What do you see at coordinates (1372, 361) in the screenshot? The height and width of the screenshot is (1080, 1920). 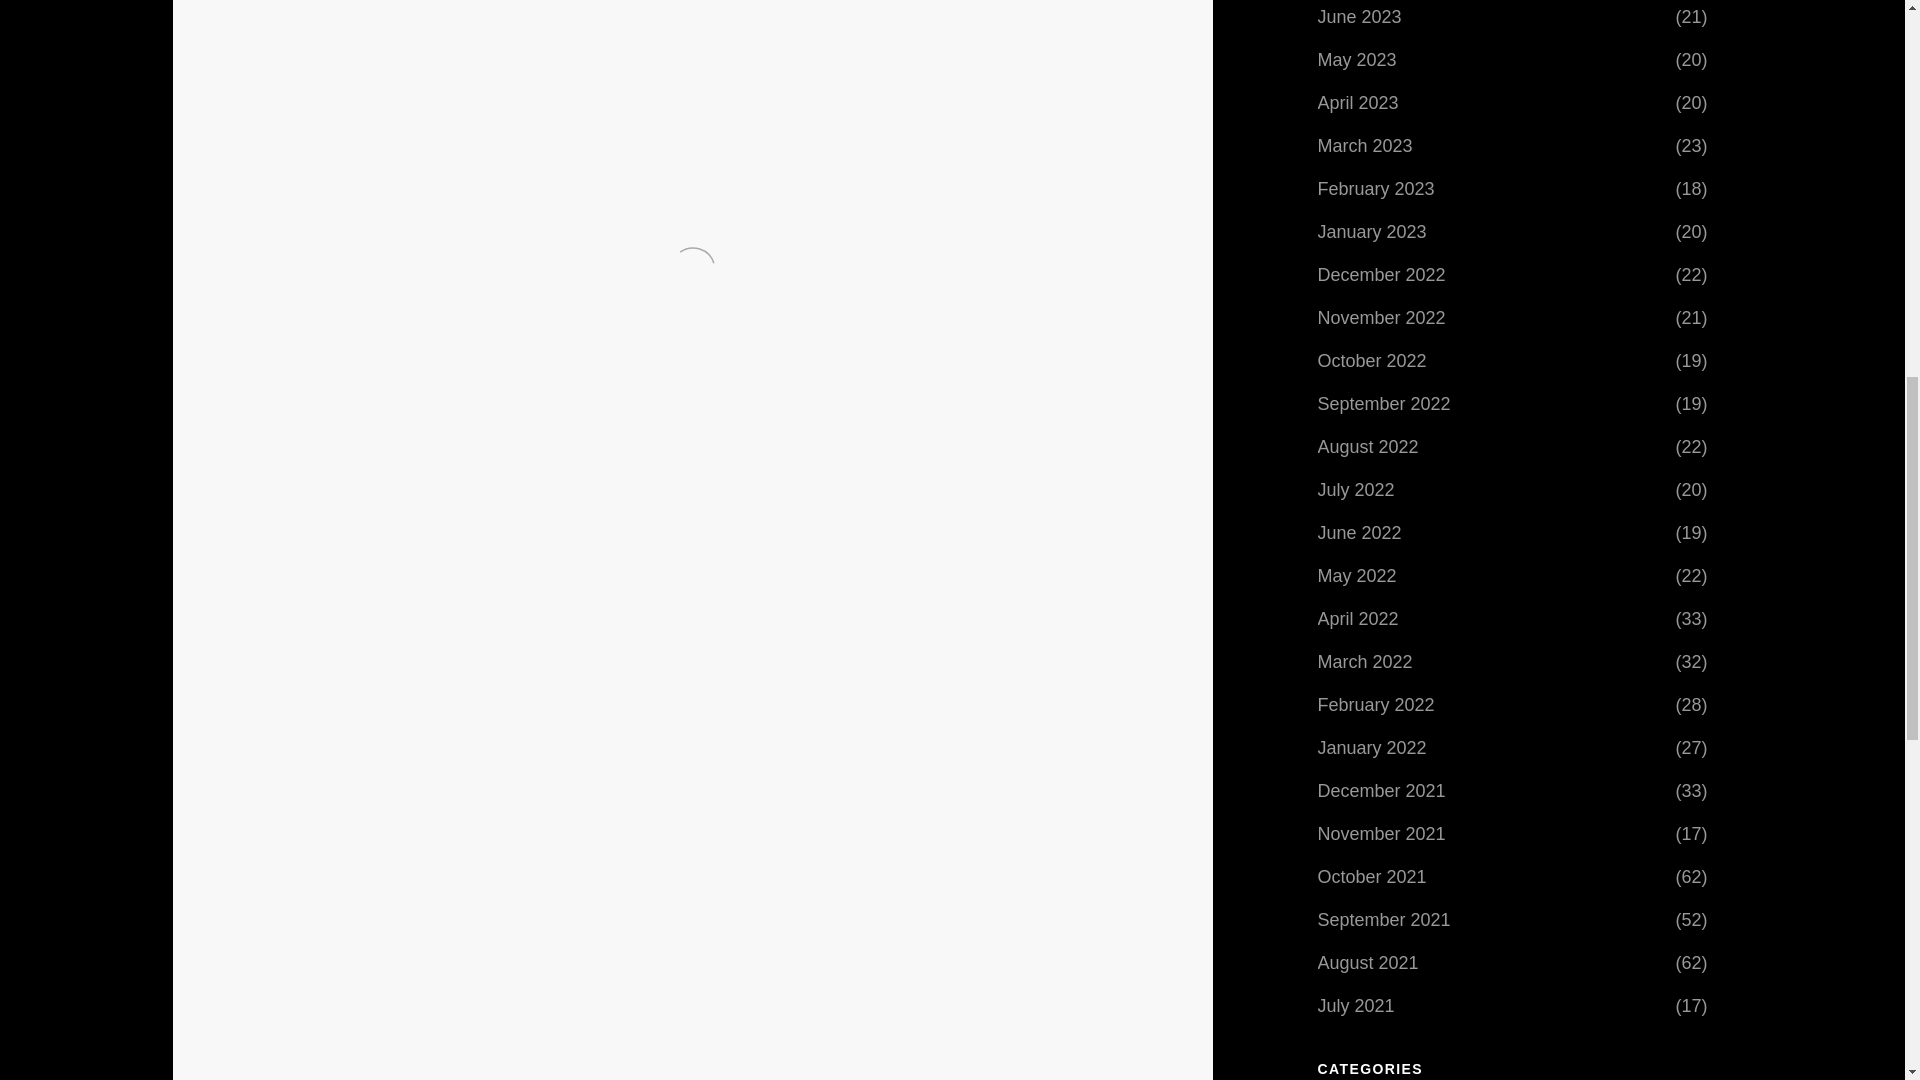 I see `October 2022` at bounding box center [1372, 361].